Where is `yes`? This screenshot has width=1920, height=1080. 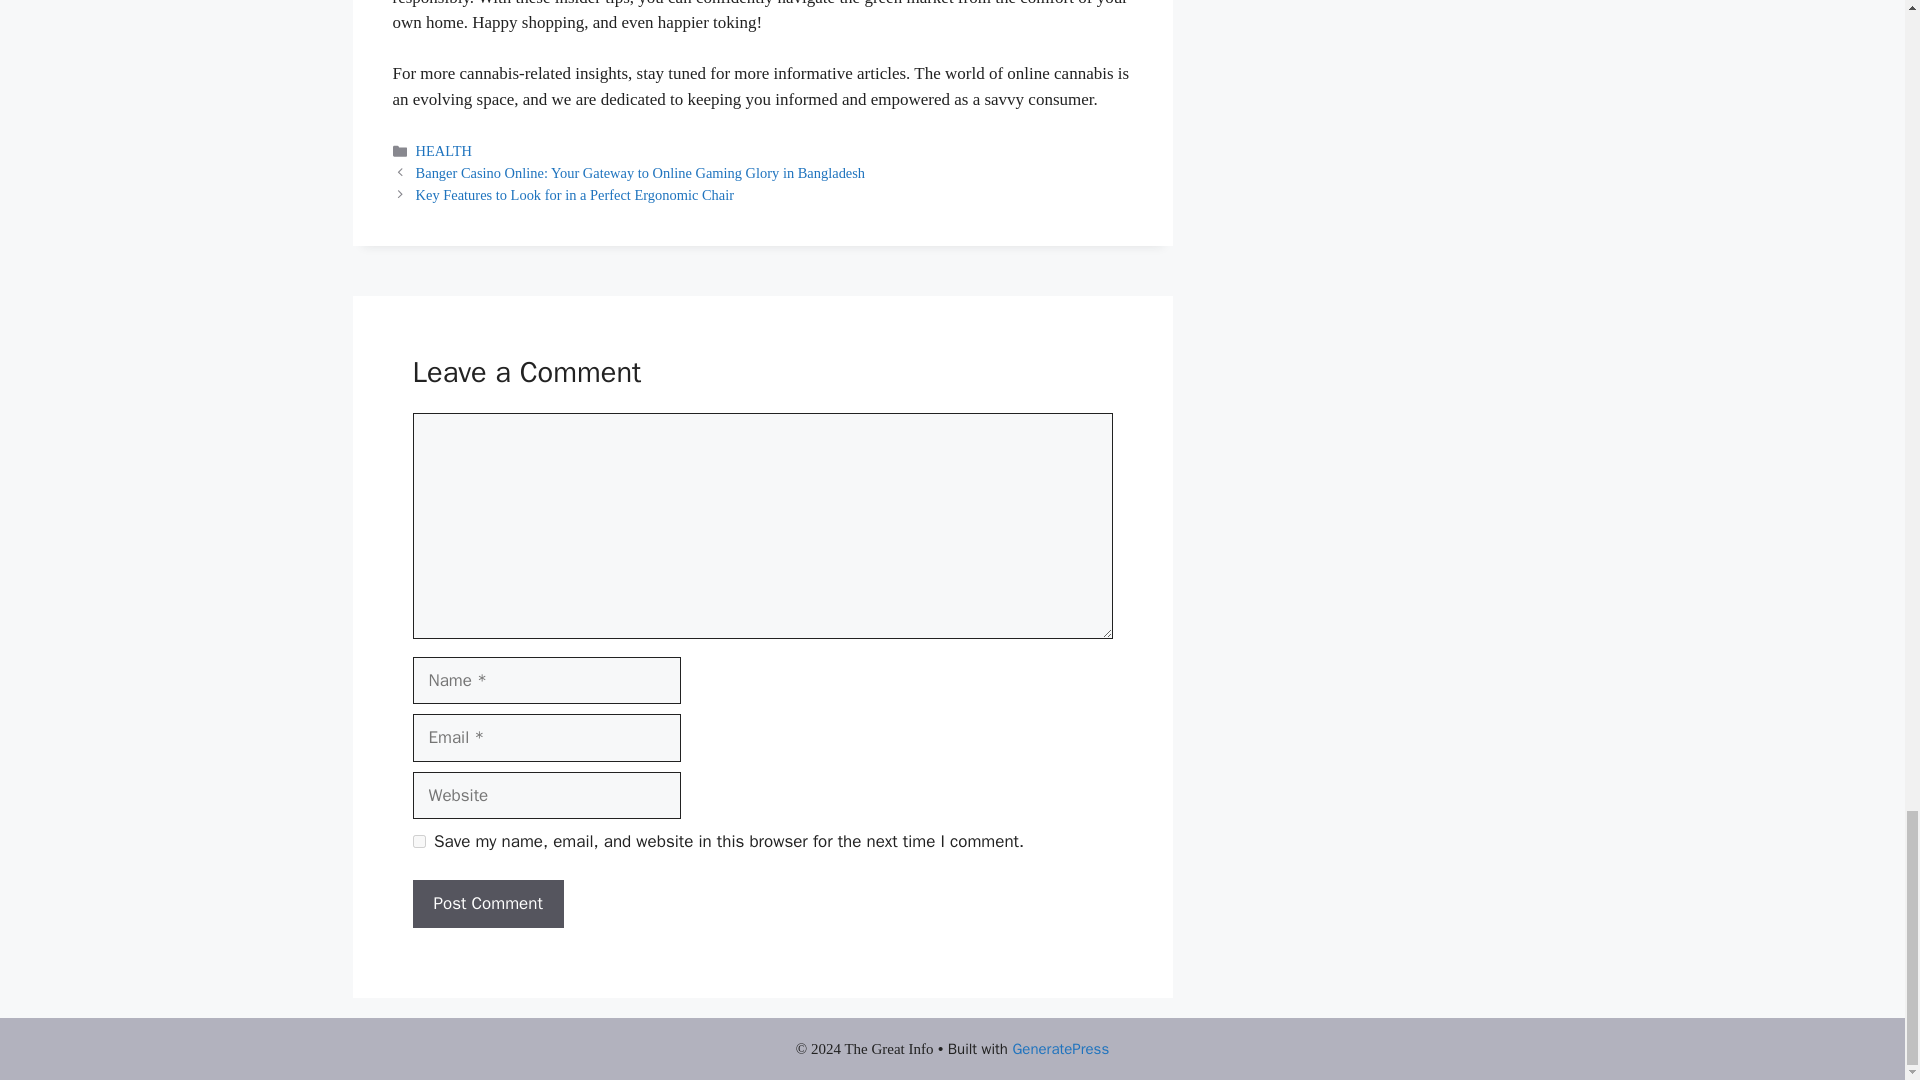
yes is located at coordinates (418, 840).